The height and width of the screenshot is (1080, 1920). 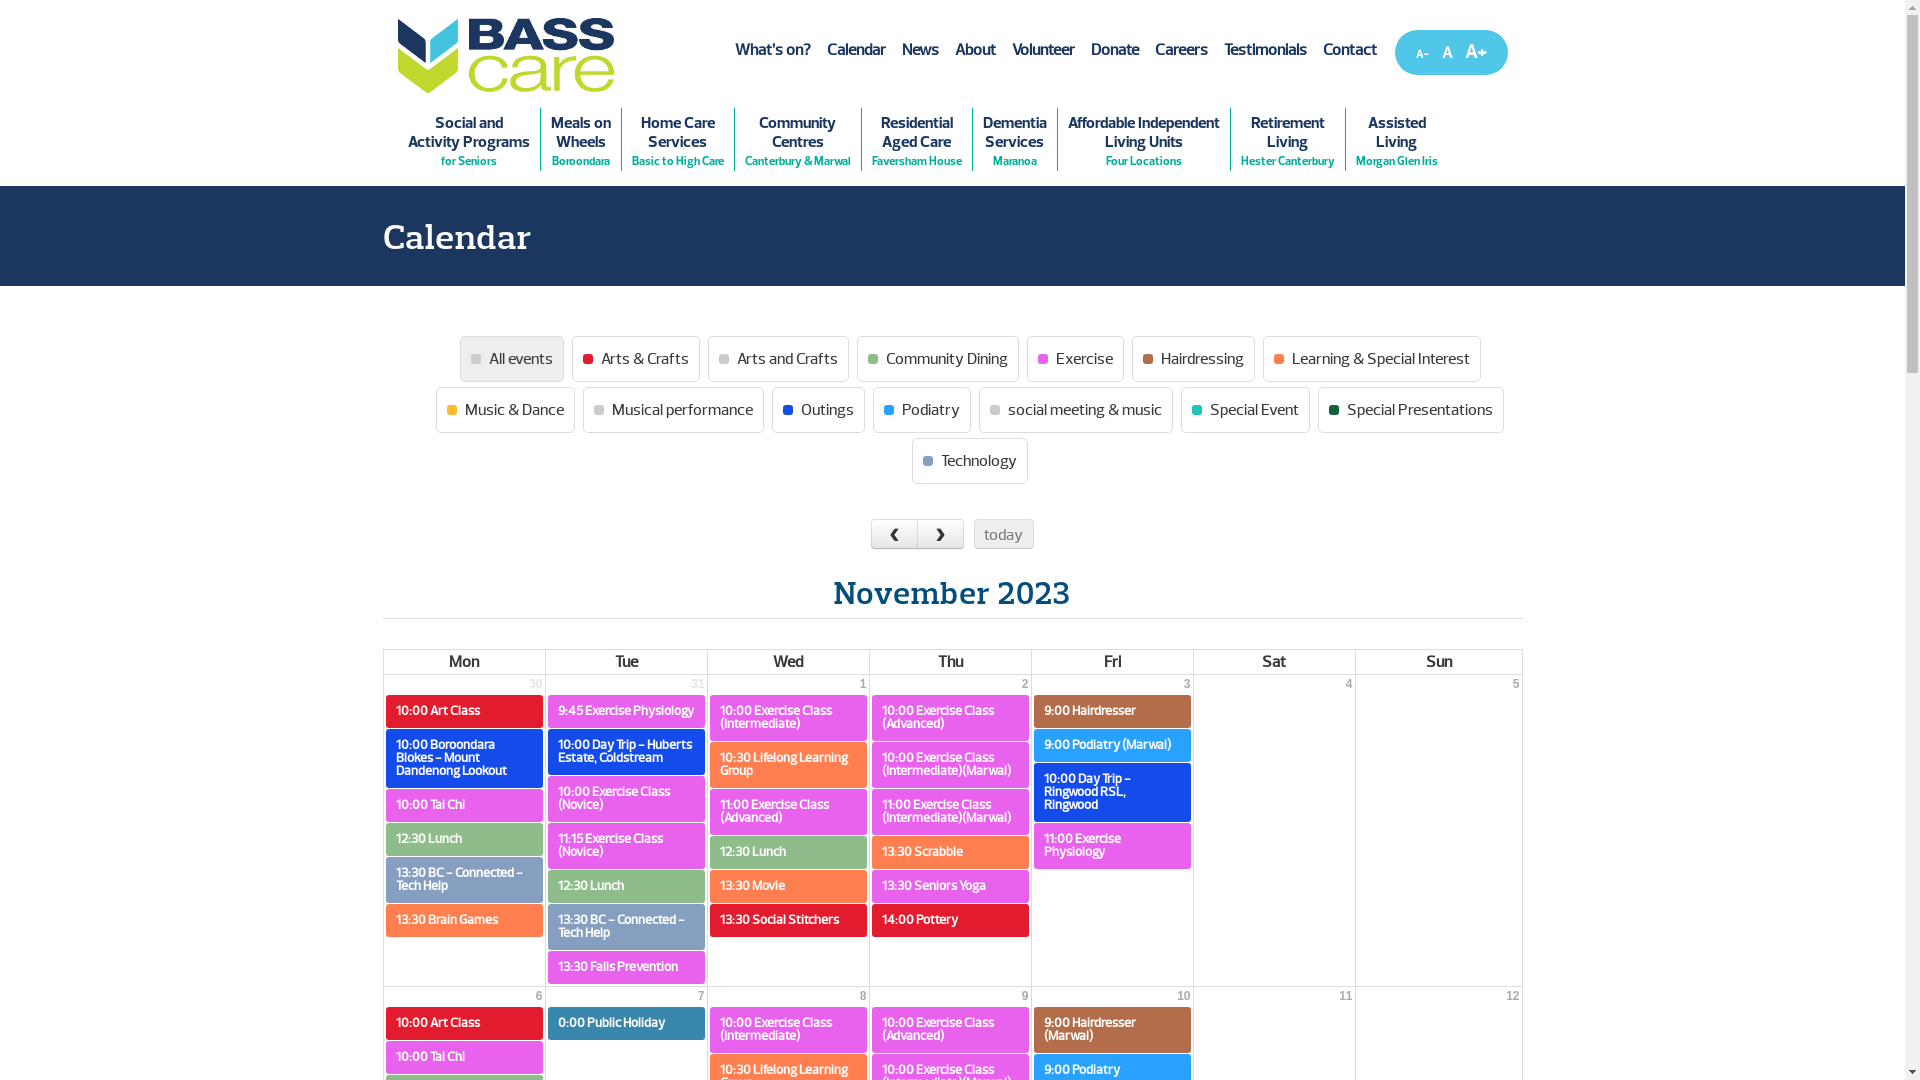 What do you see at coordinates (974, 50) in the screenshot?
I see `About` at bounding box center [974, 50].